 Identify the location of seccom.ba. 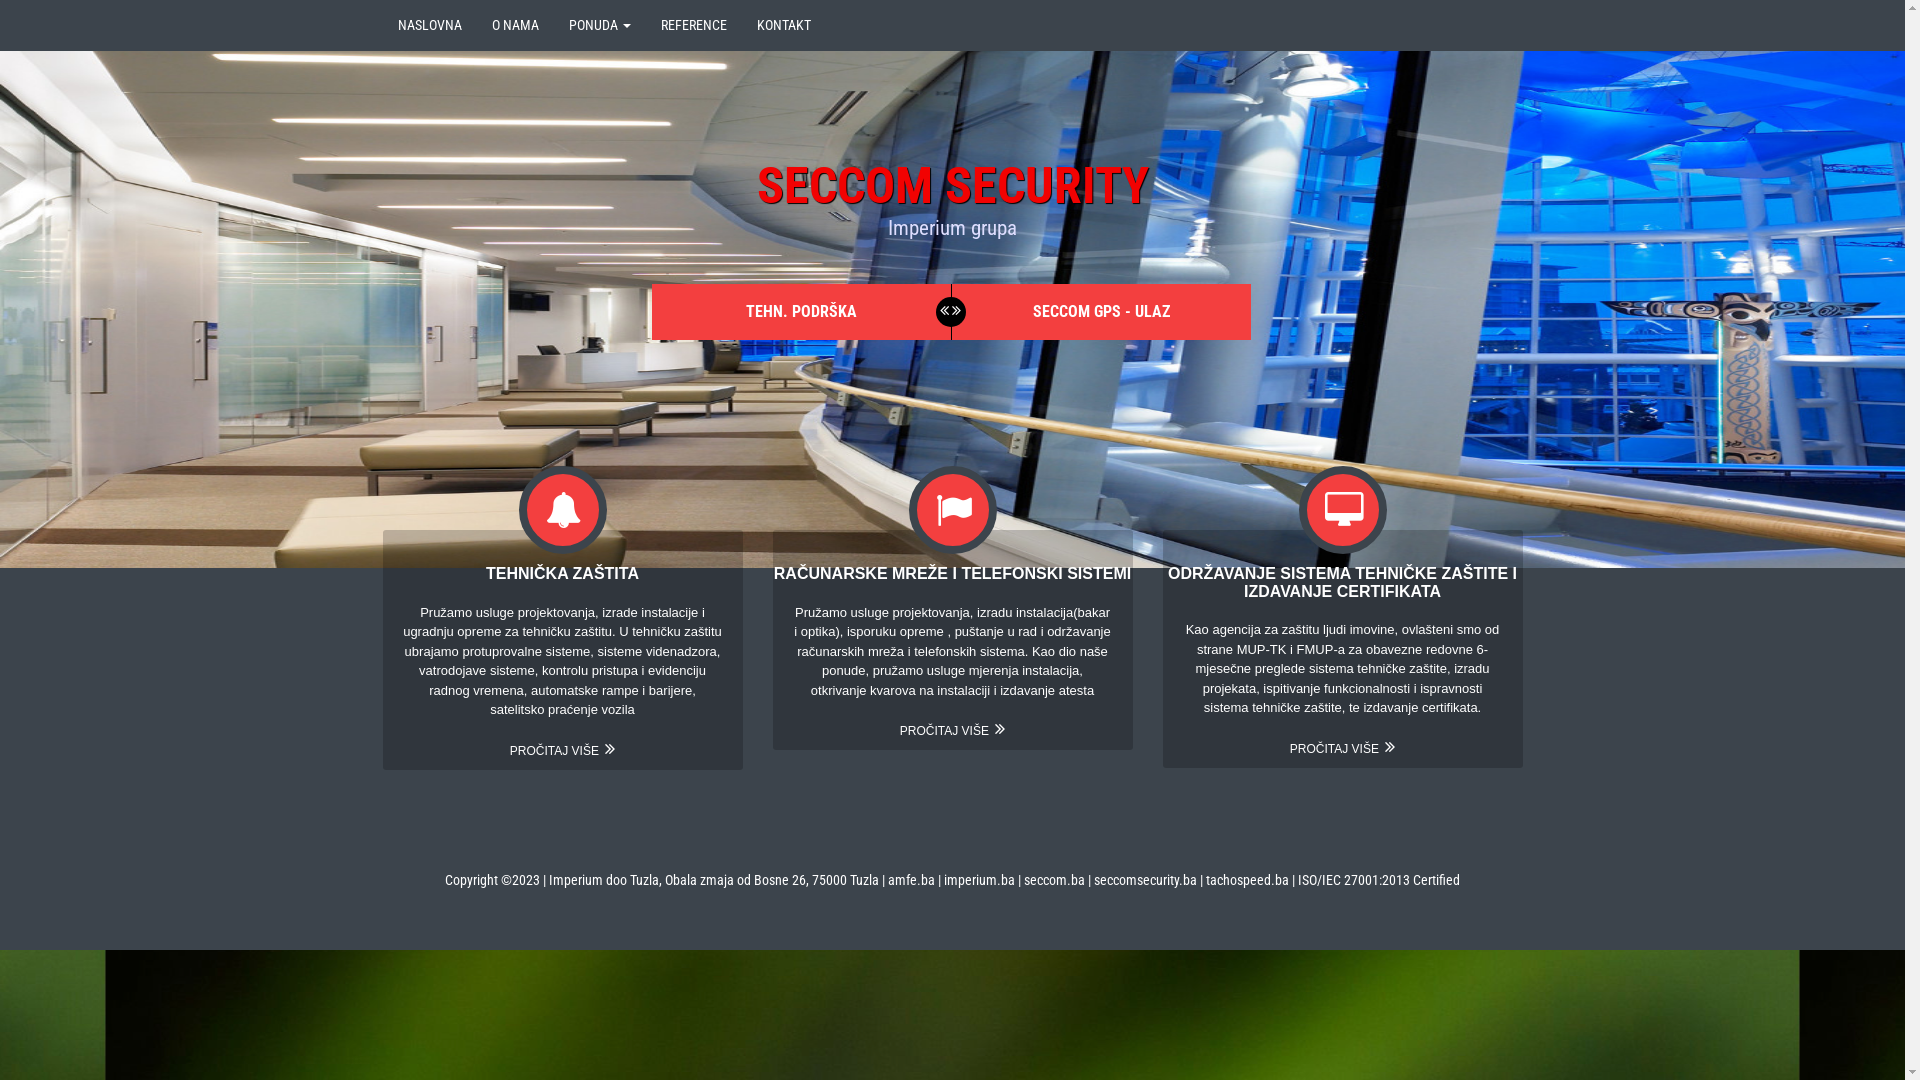
(1054, 880).